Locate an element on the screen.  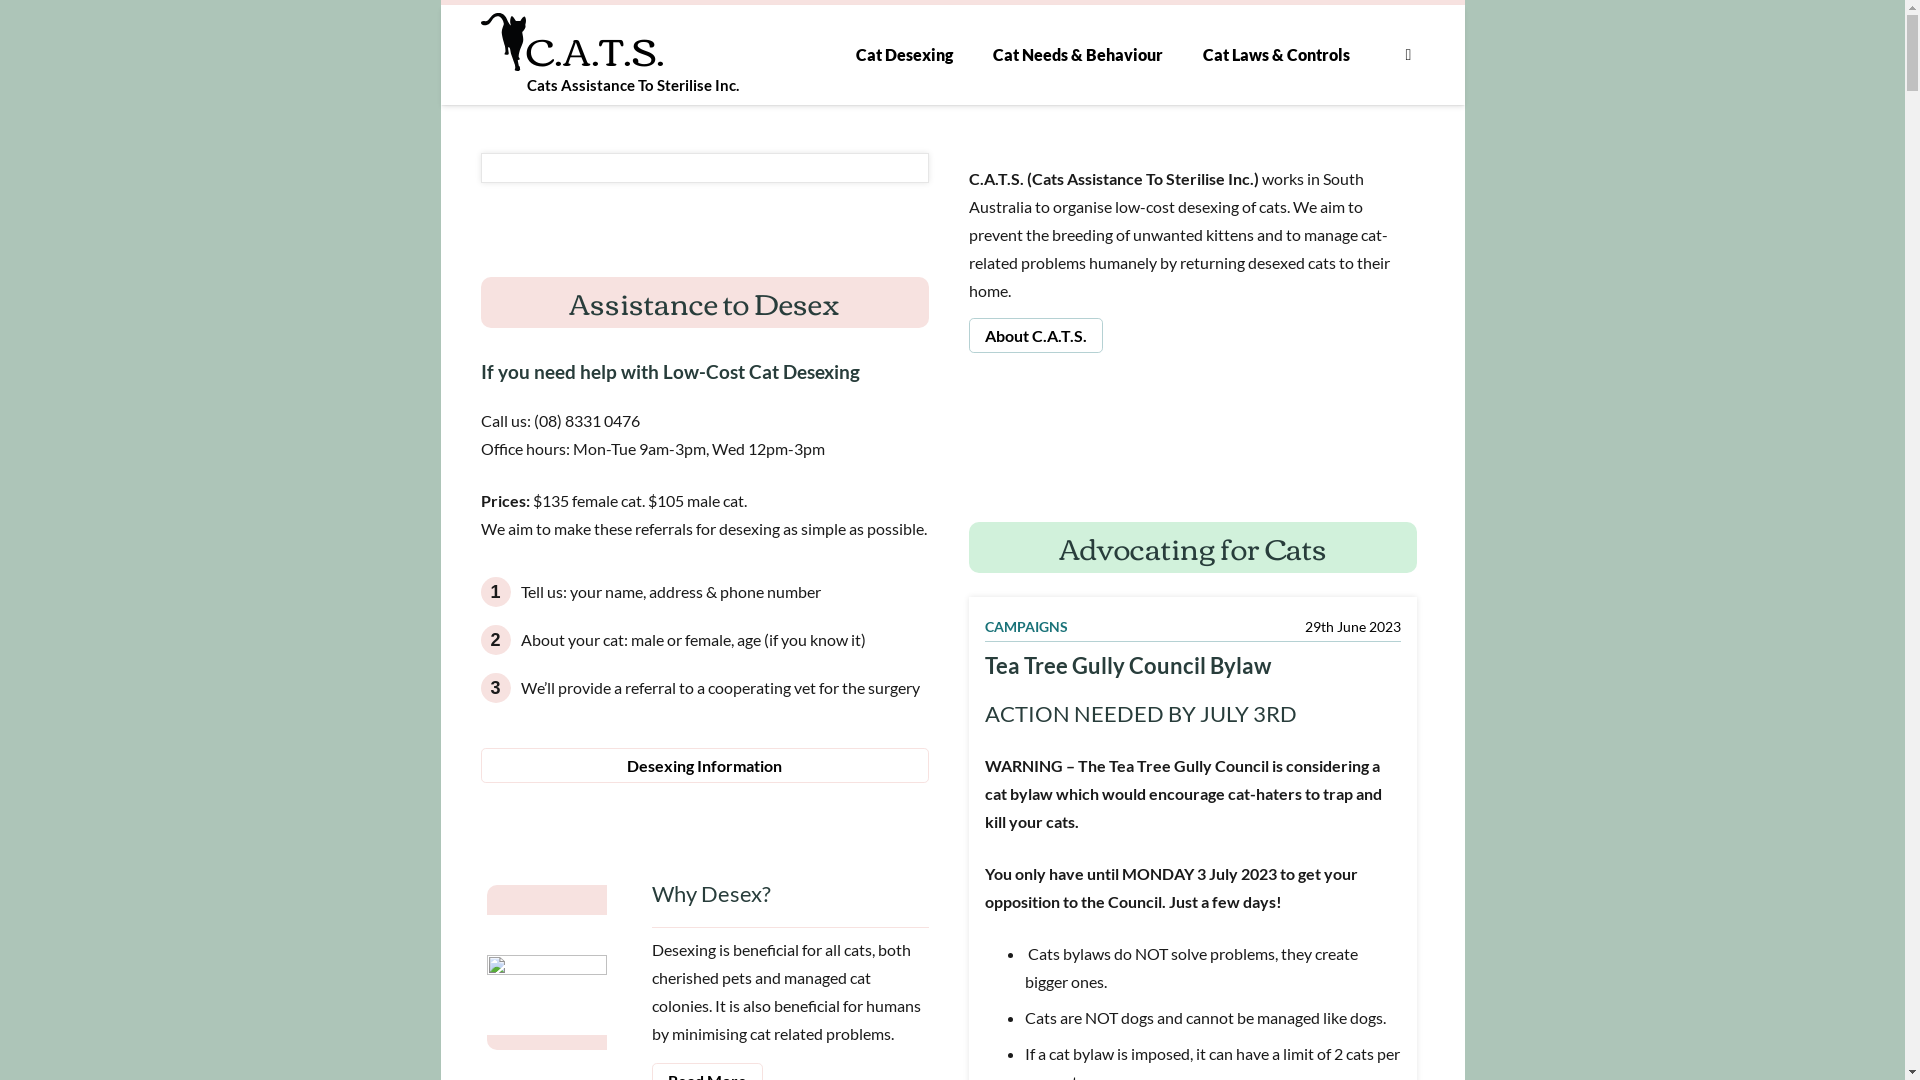
Facebook is located at coordinates (1409, 54).